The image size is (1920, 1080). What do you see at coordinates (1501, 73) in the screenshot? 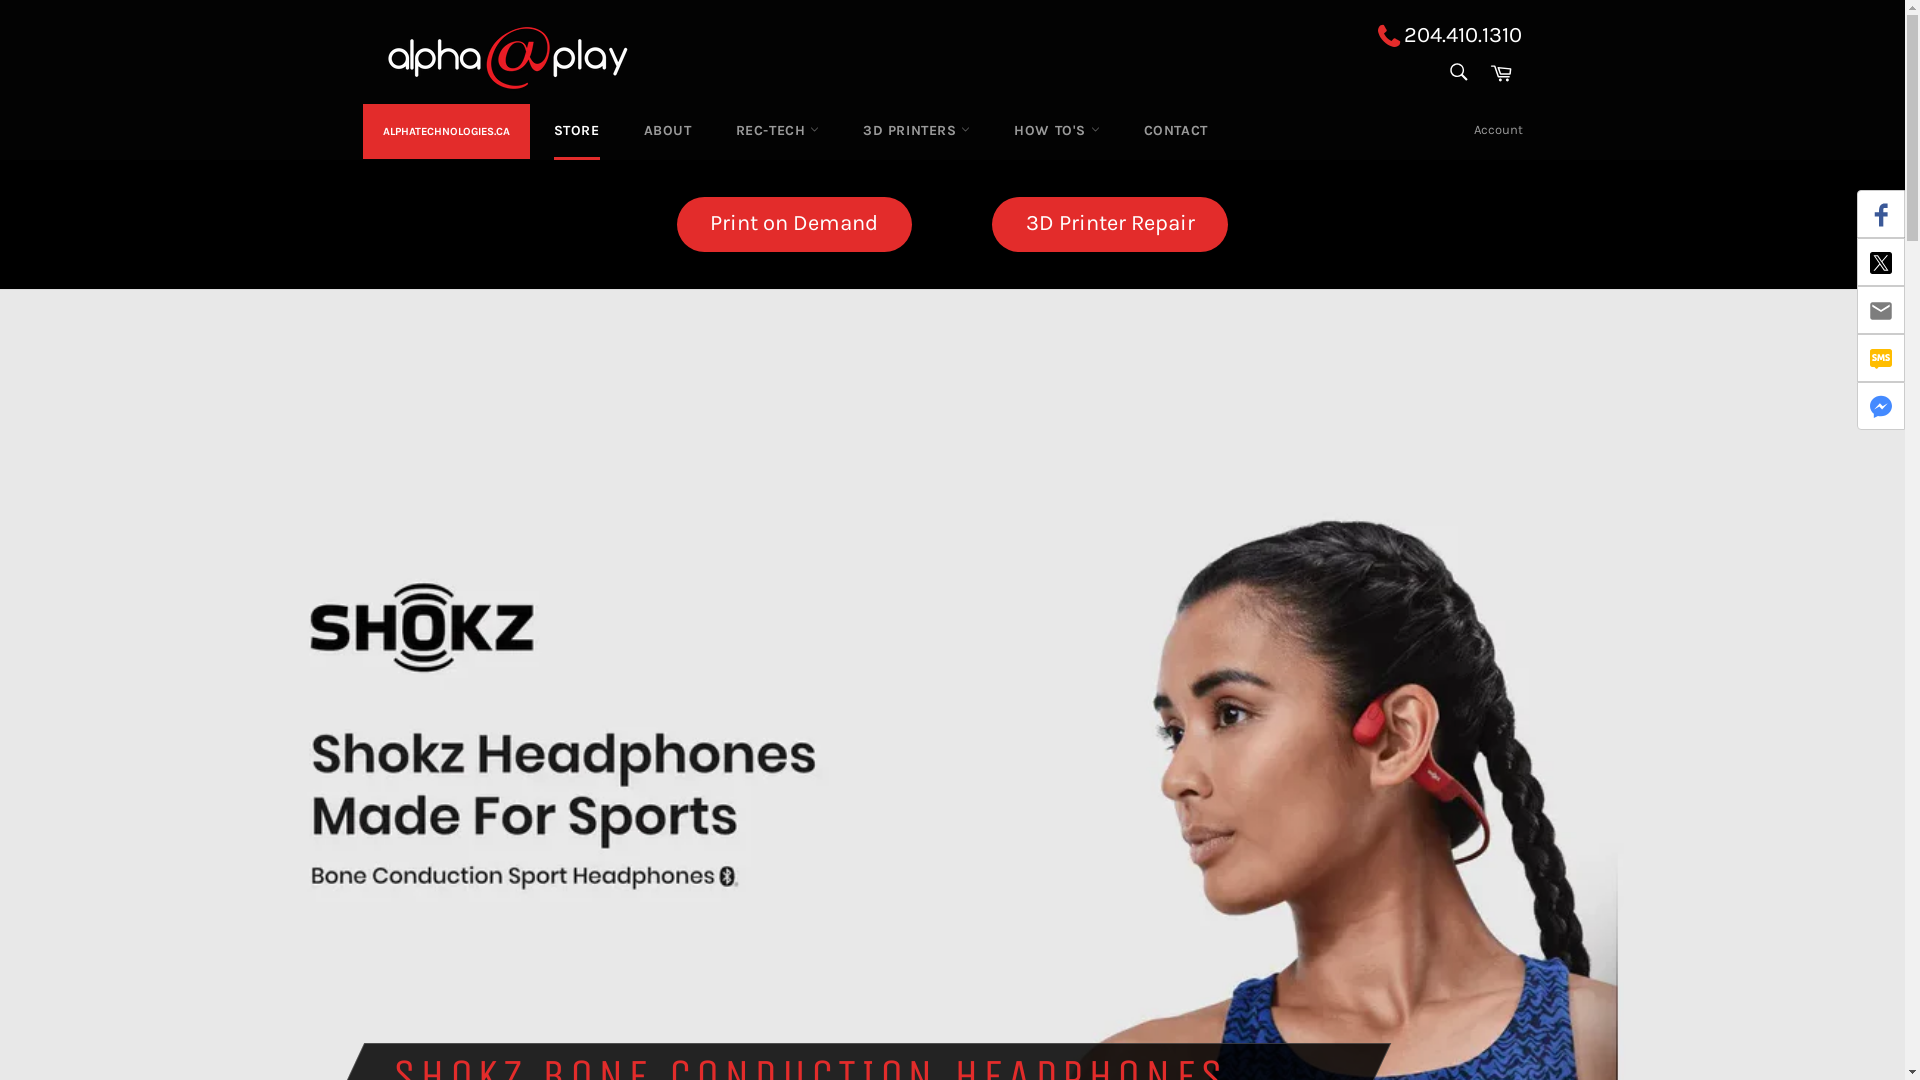
I see `Cart` at bounding box center [1501, 73].